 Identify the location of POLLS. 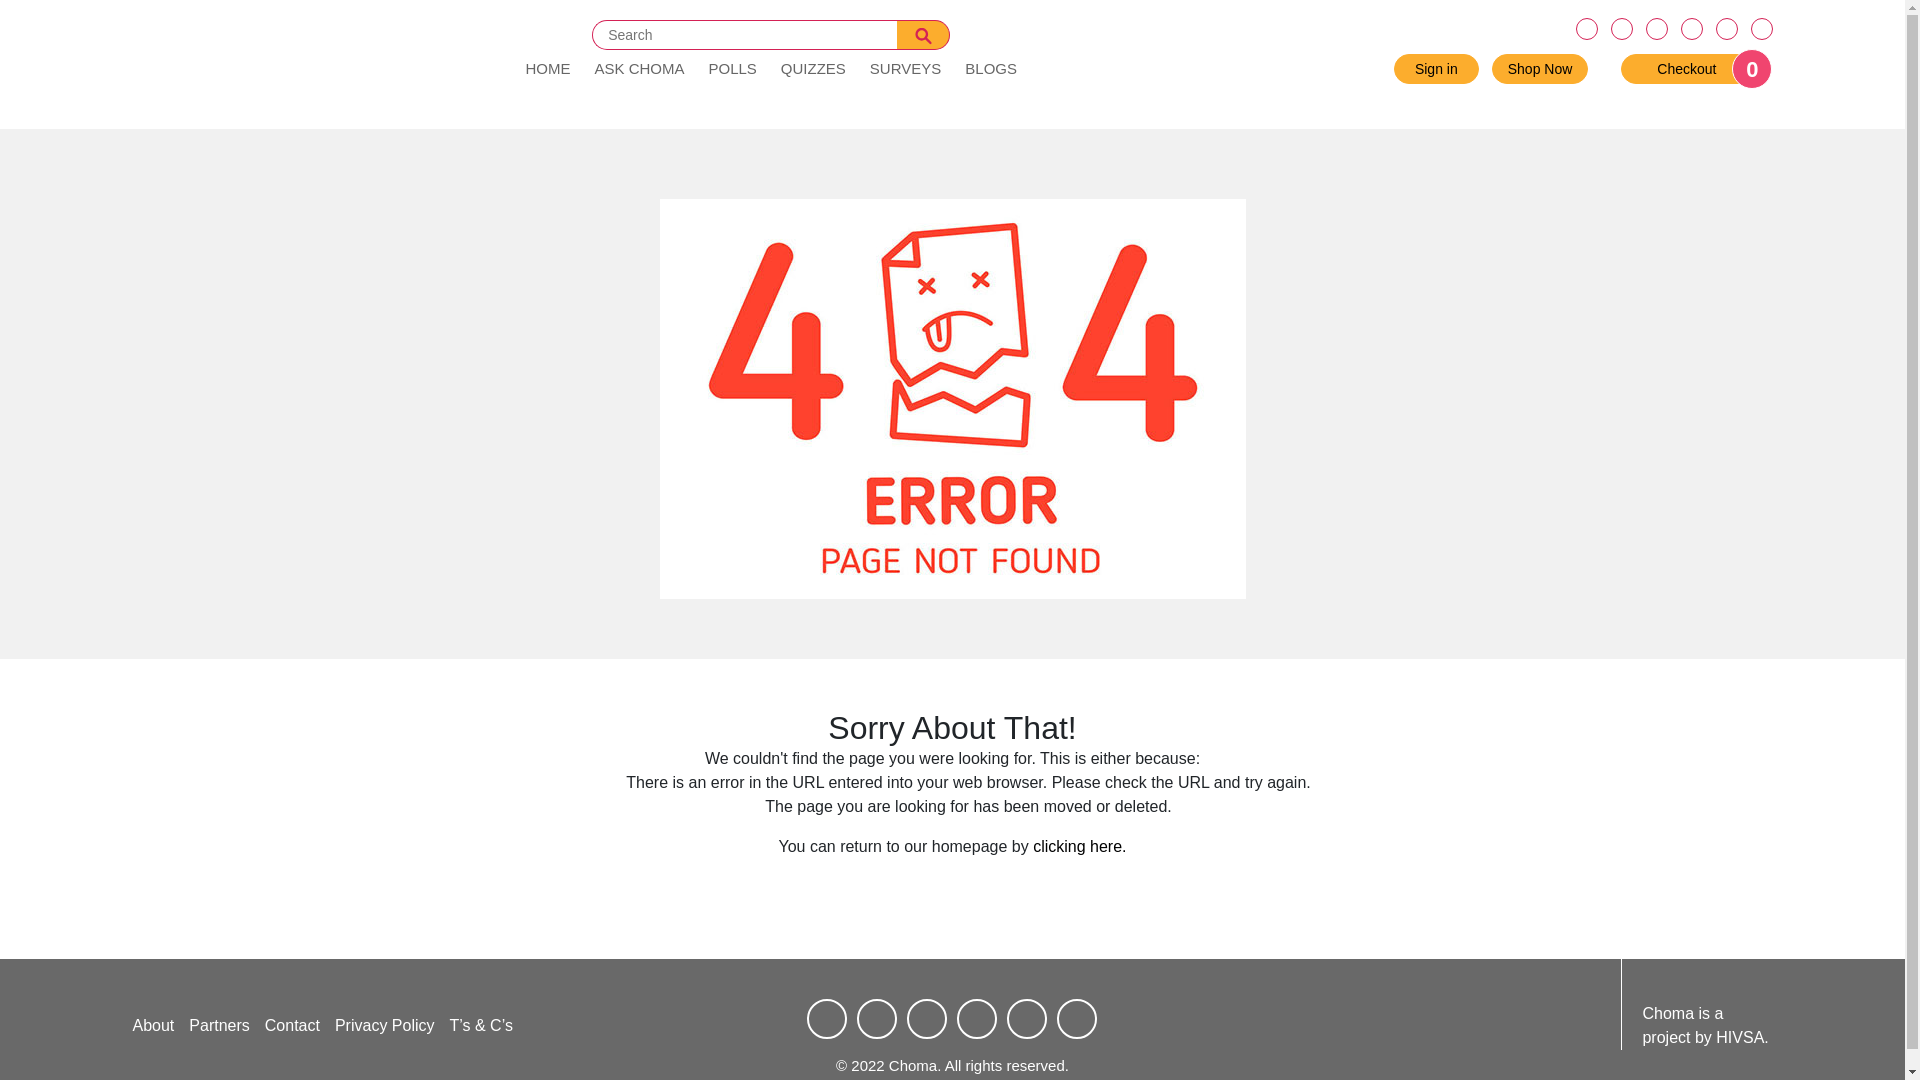
(732, 68).